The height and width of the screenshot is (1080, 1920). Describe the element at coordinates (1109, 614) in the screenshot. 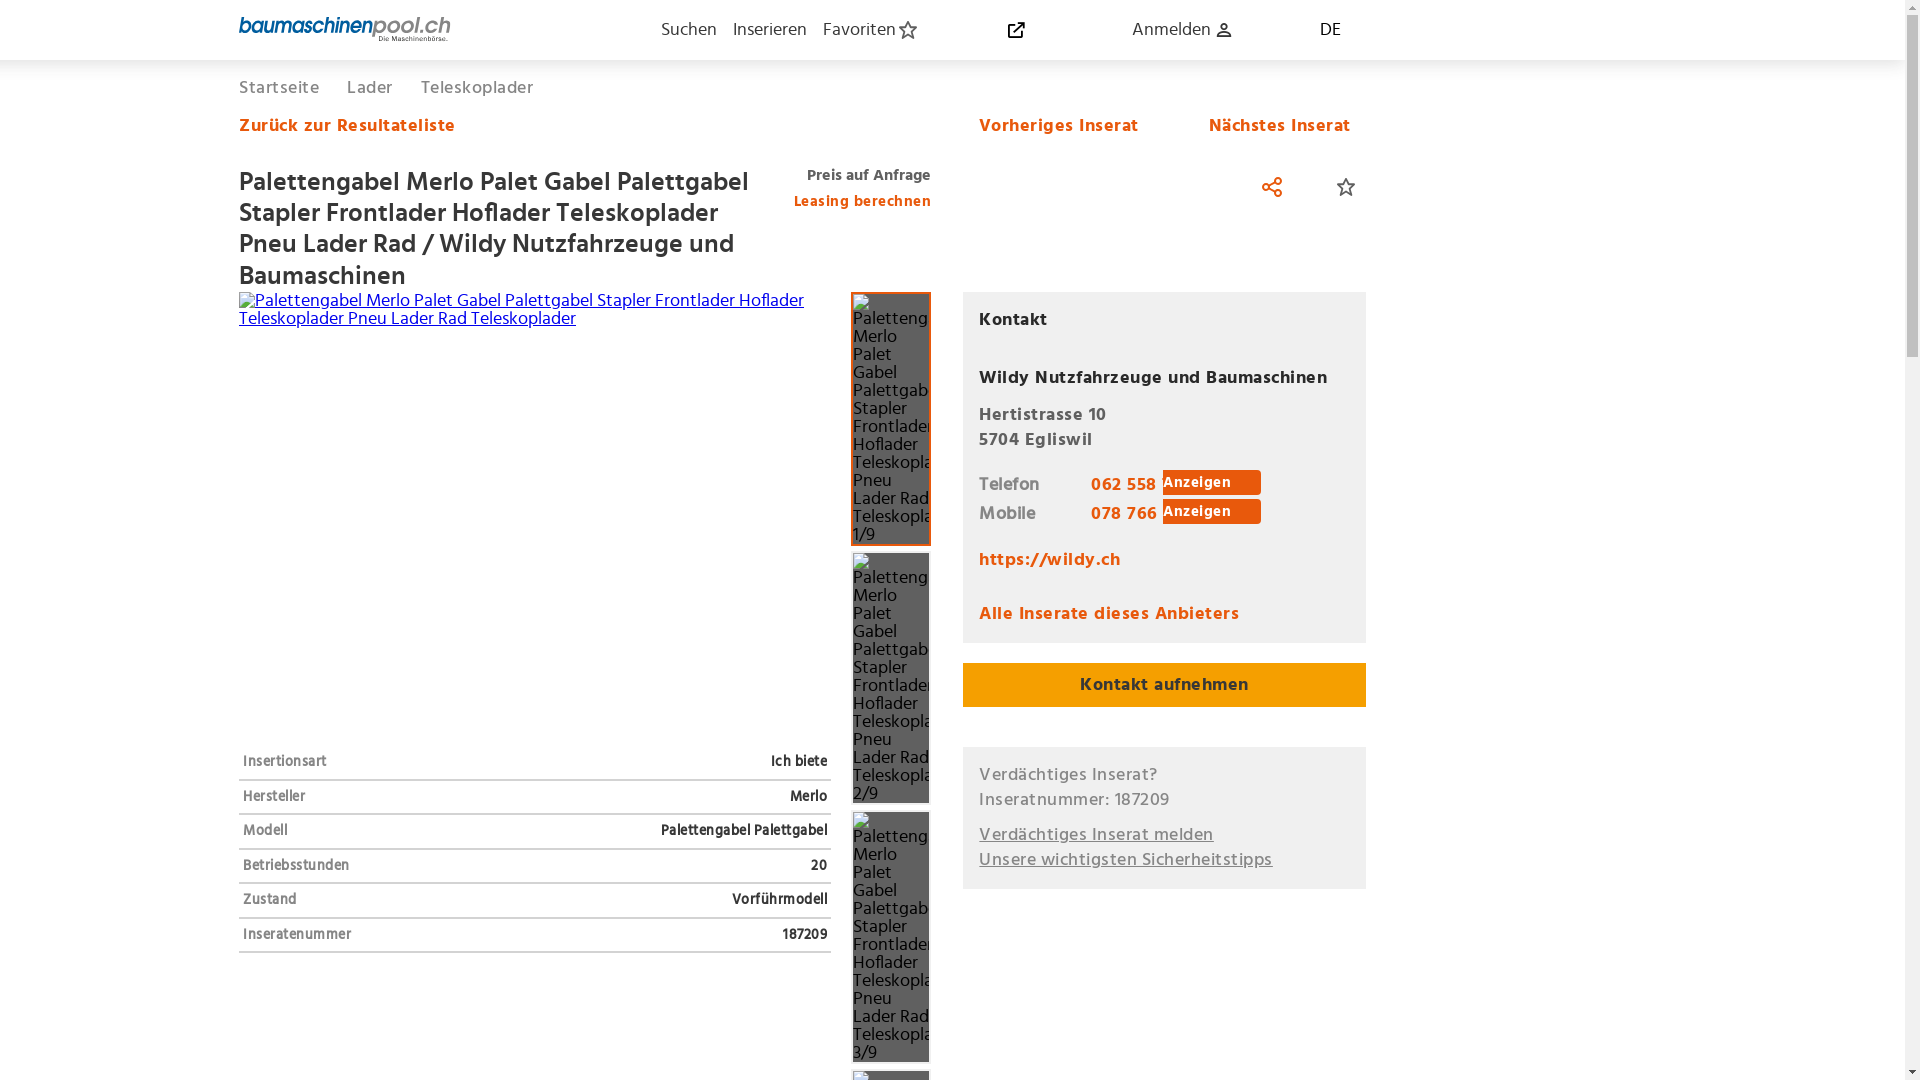

I see `Alle Inserate dieses Anbieters` at that location.